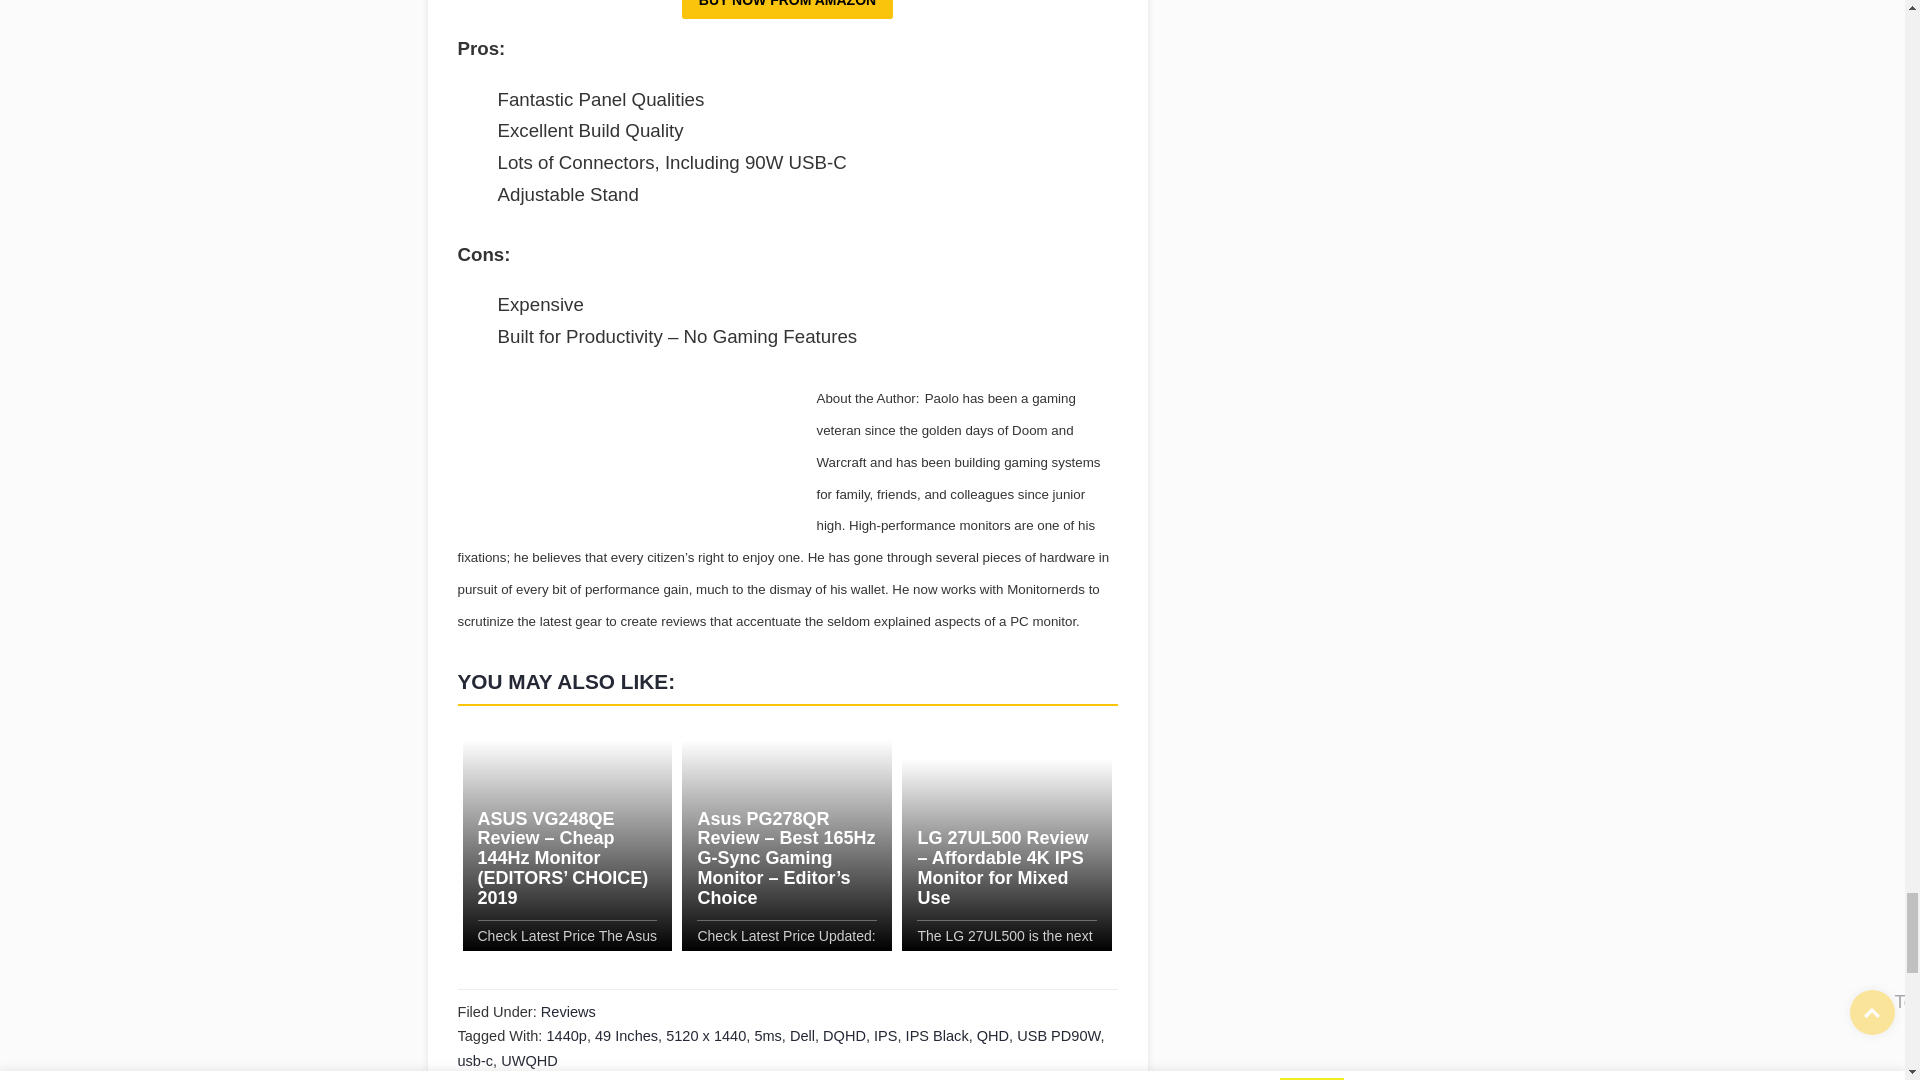 This screenshot has width=1920, height=1080. What do you see at coordinates (626, 1036) in the screenshot?
I see `49 Inches` at bounding box center [626, 1036].